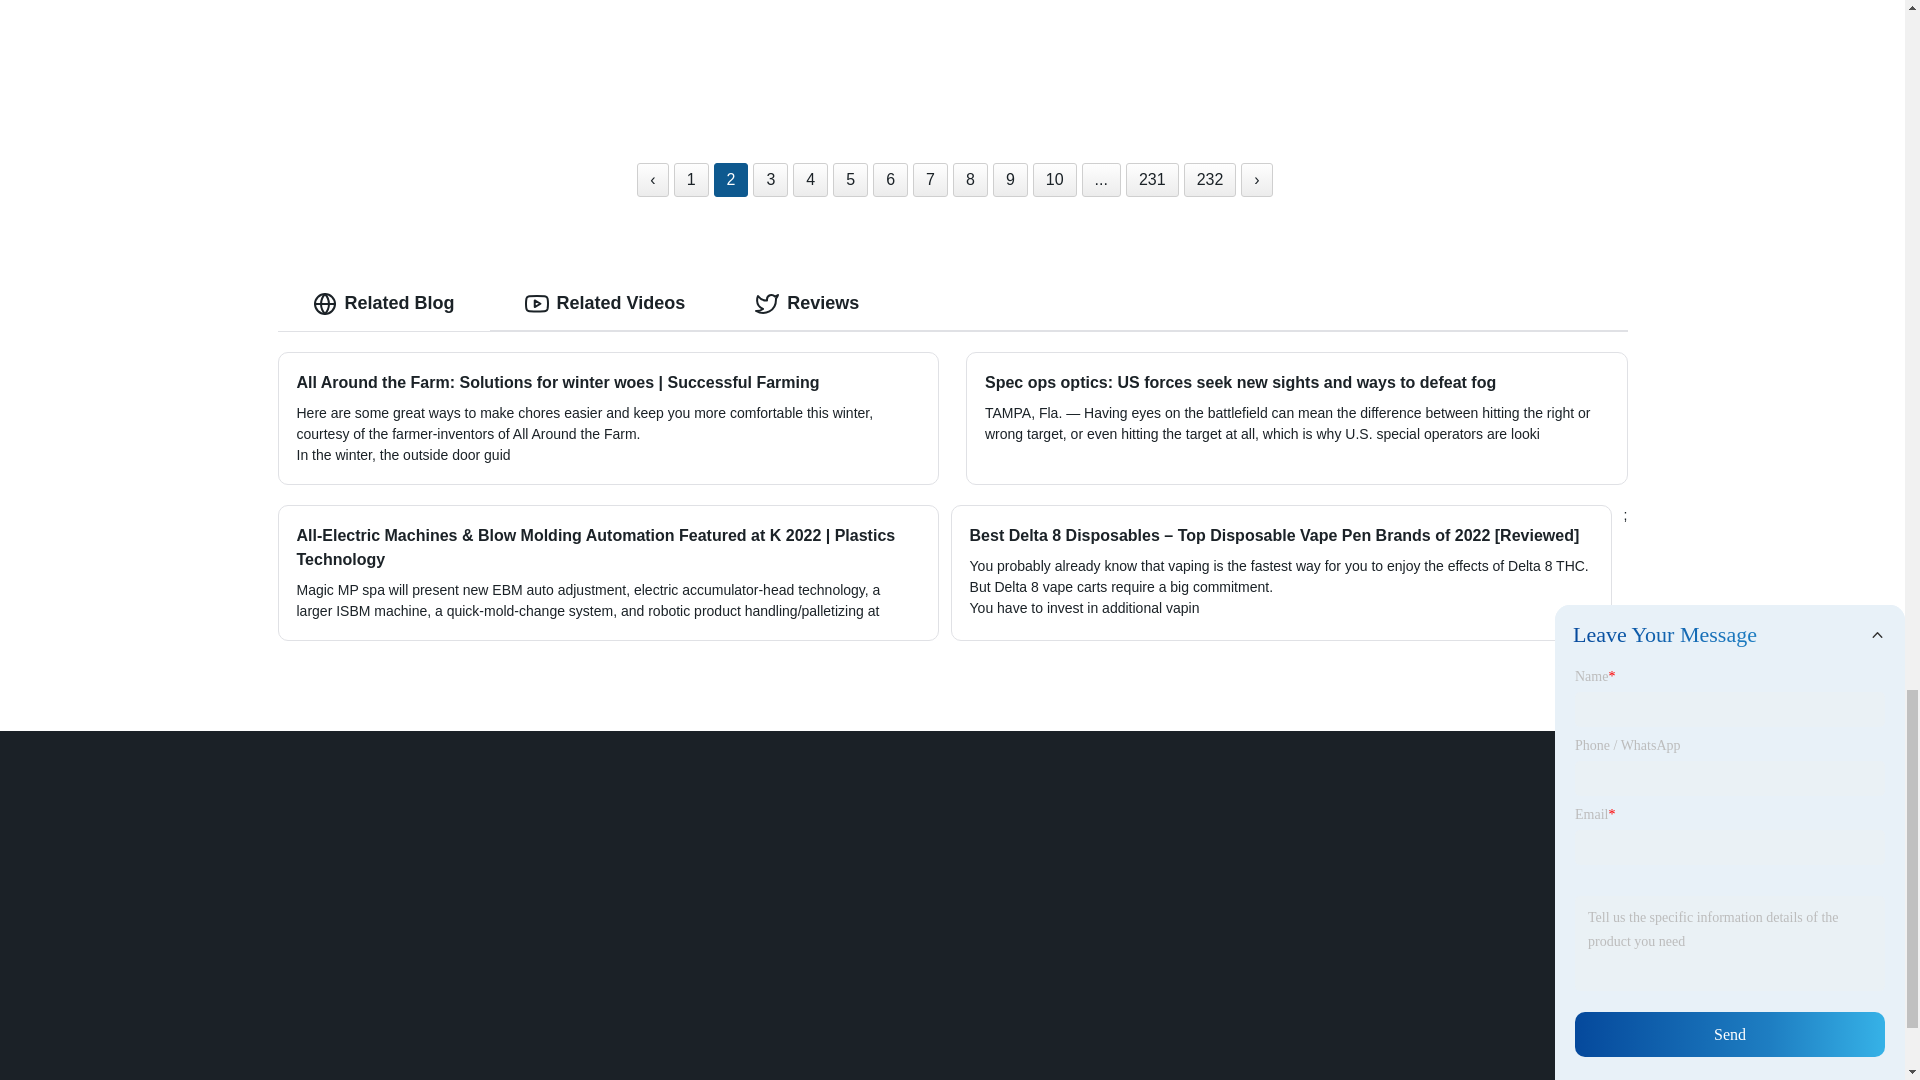  Describe the element at coordinates (1054, 180) in the screenshot. I see `10` at that location.